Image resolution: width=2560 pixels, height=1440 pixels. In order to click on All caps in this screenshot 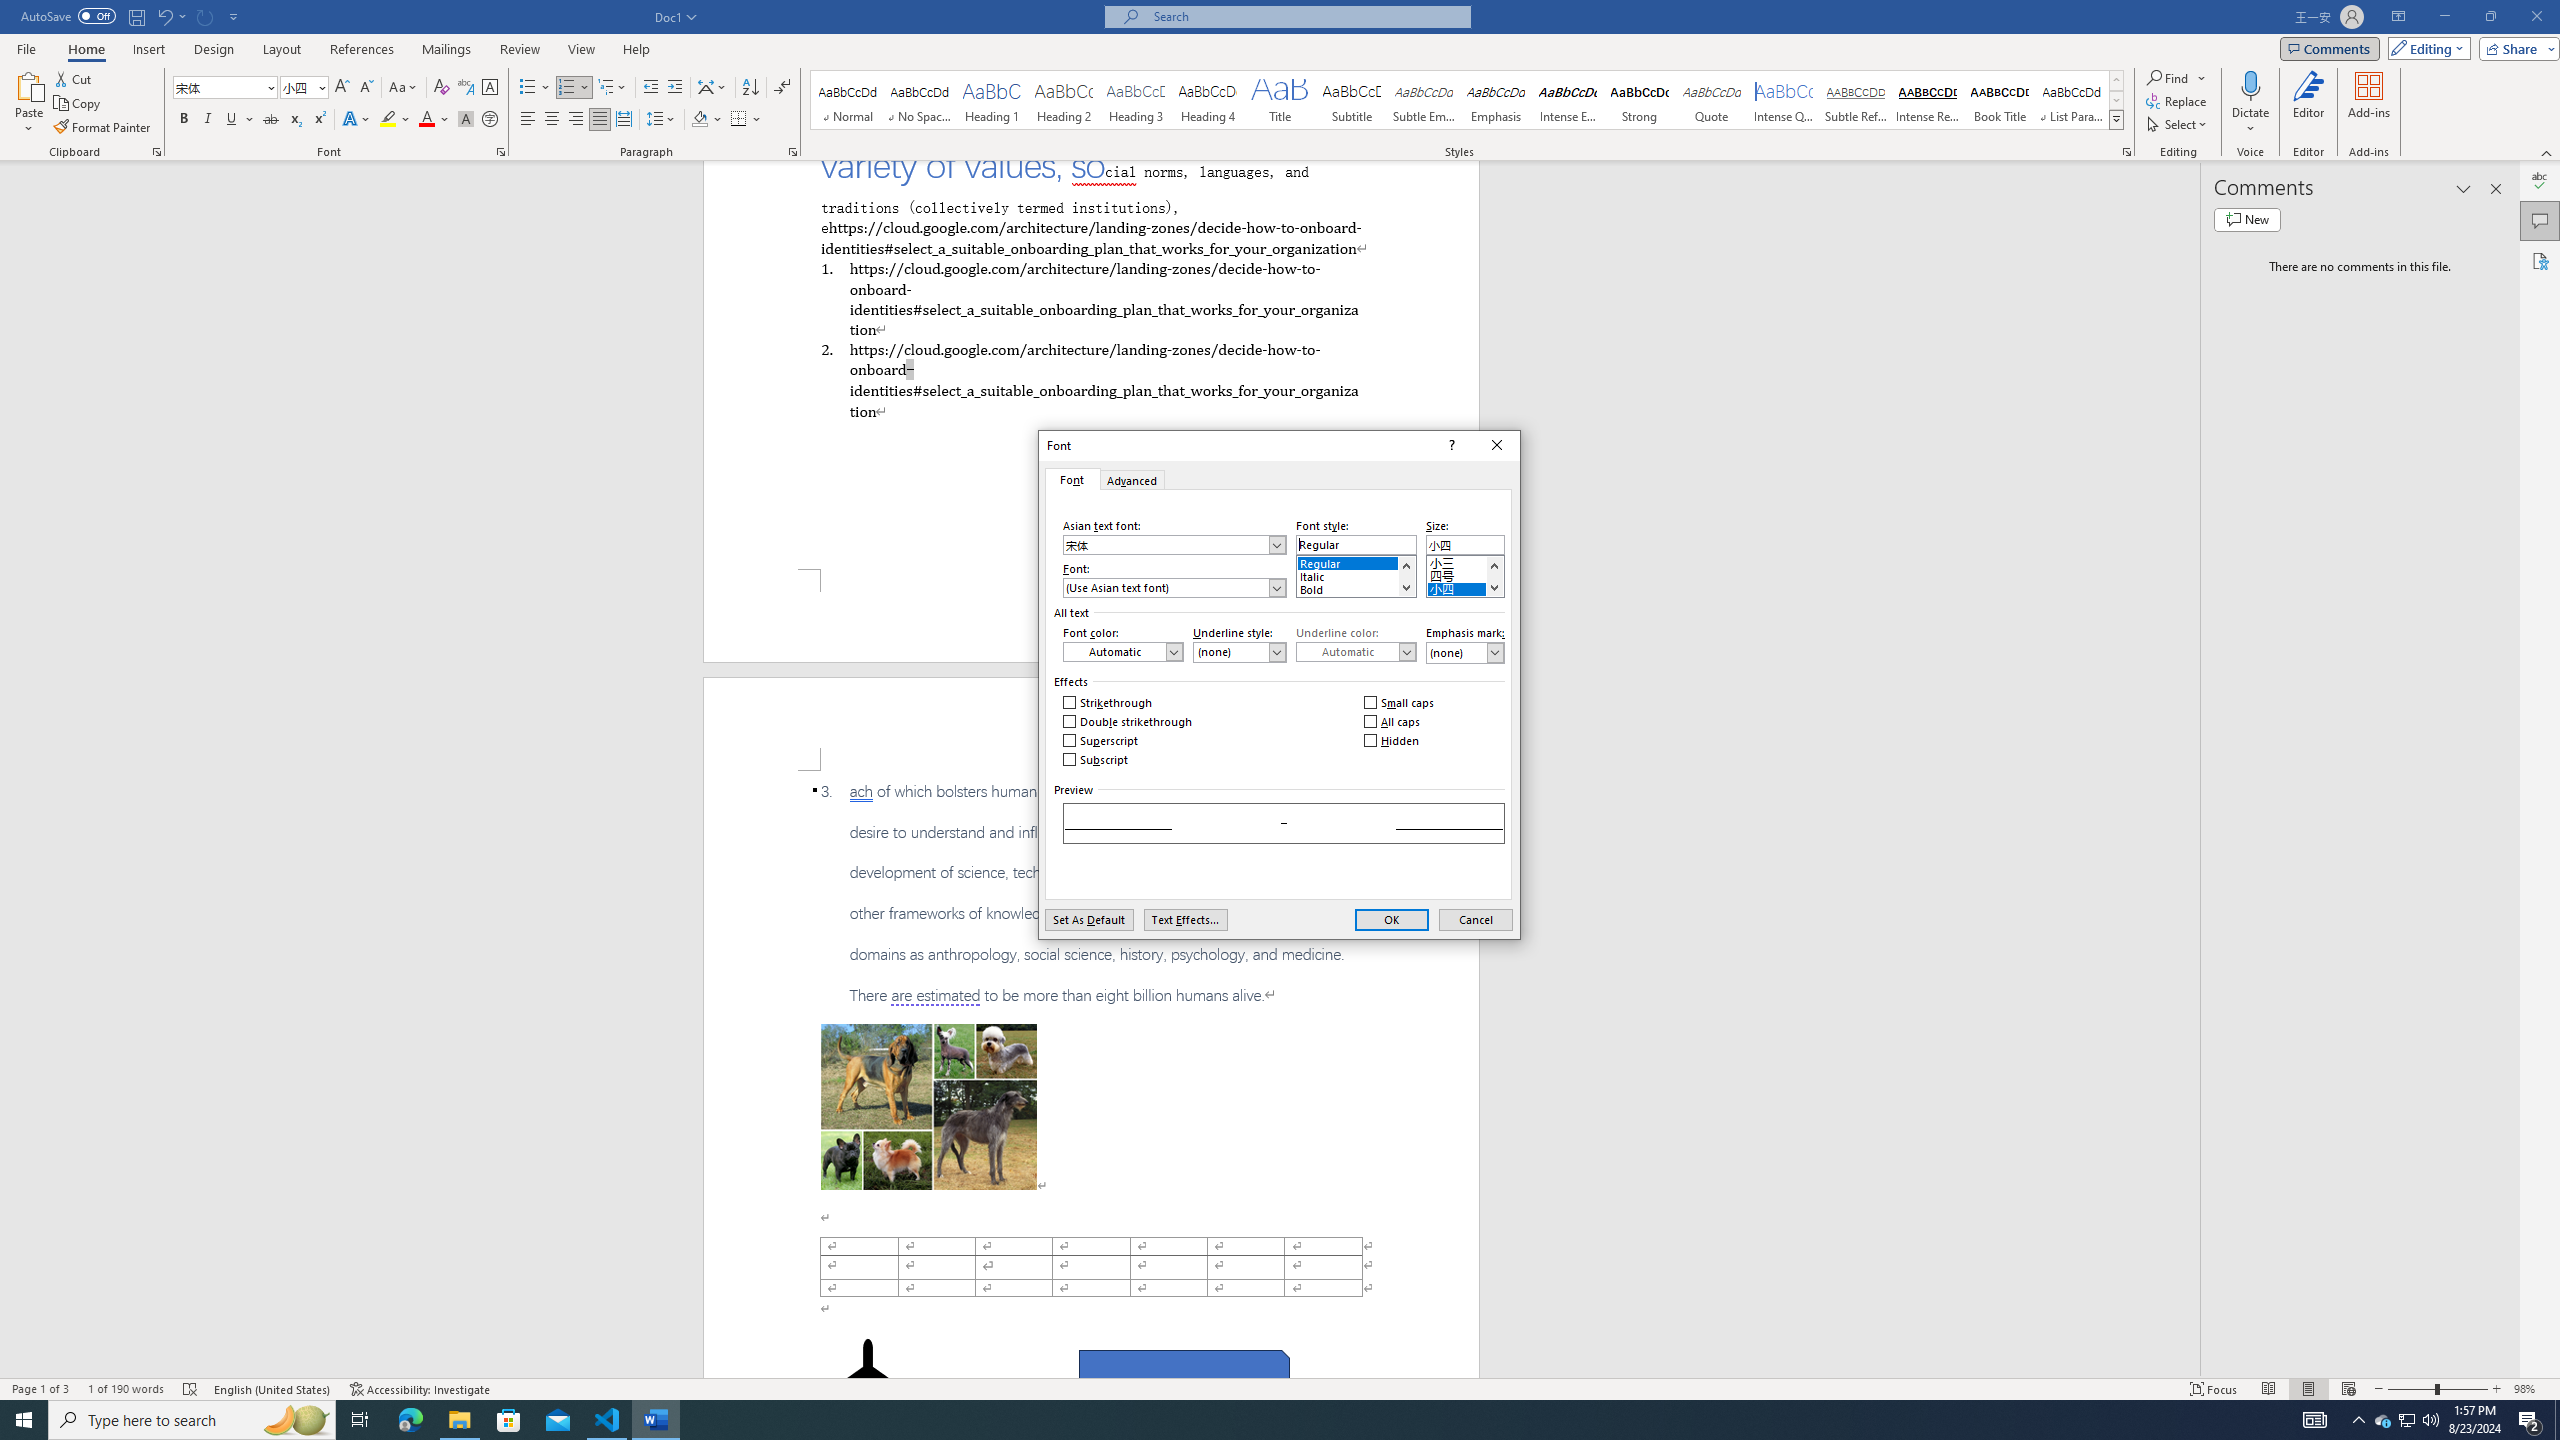, I will do `click(1394, 722)`.